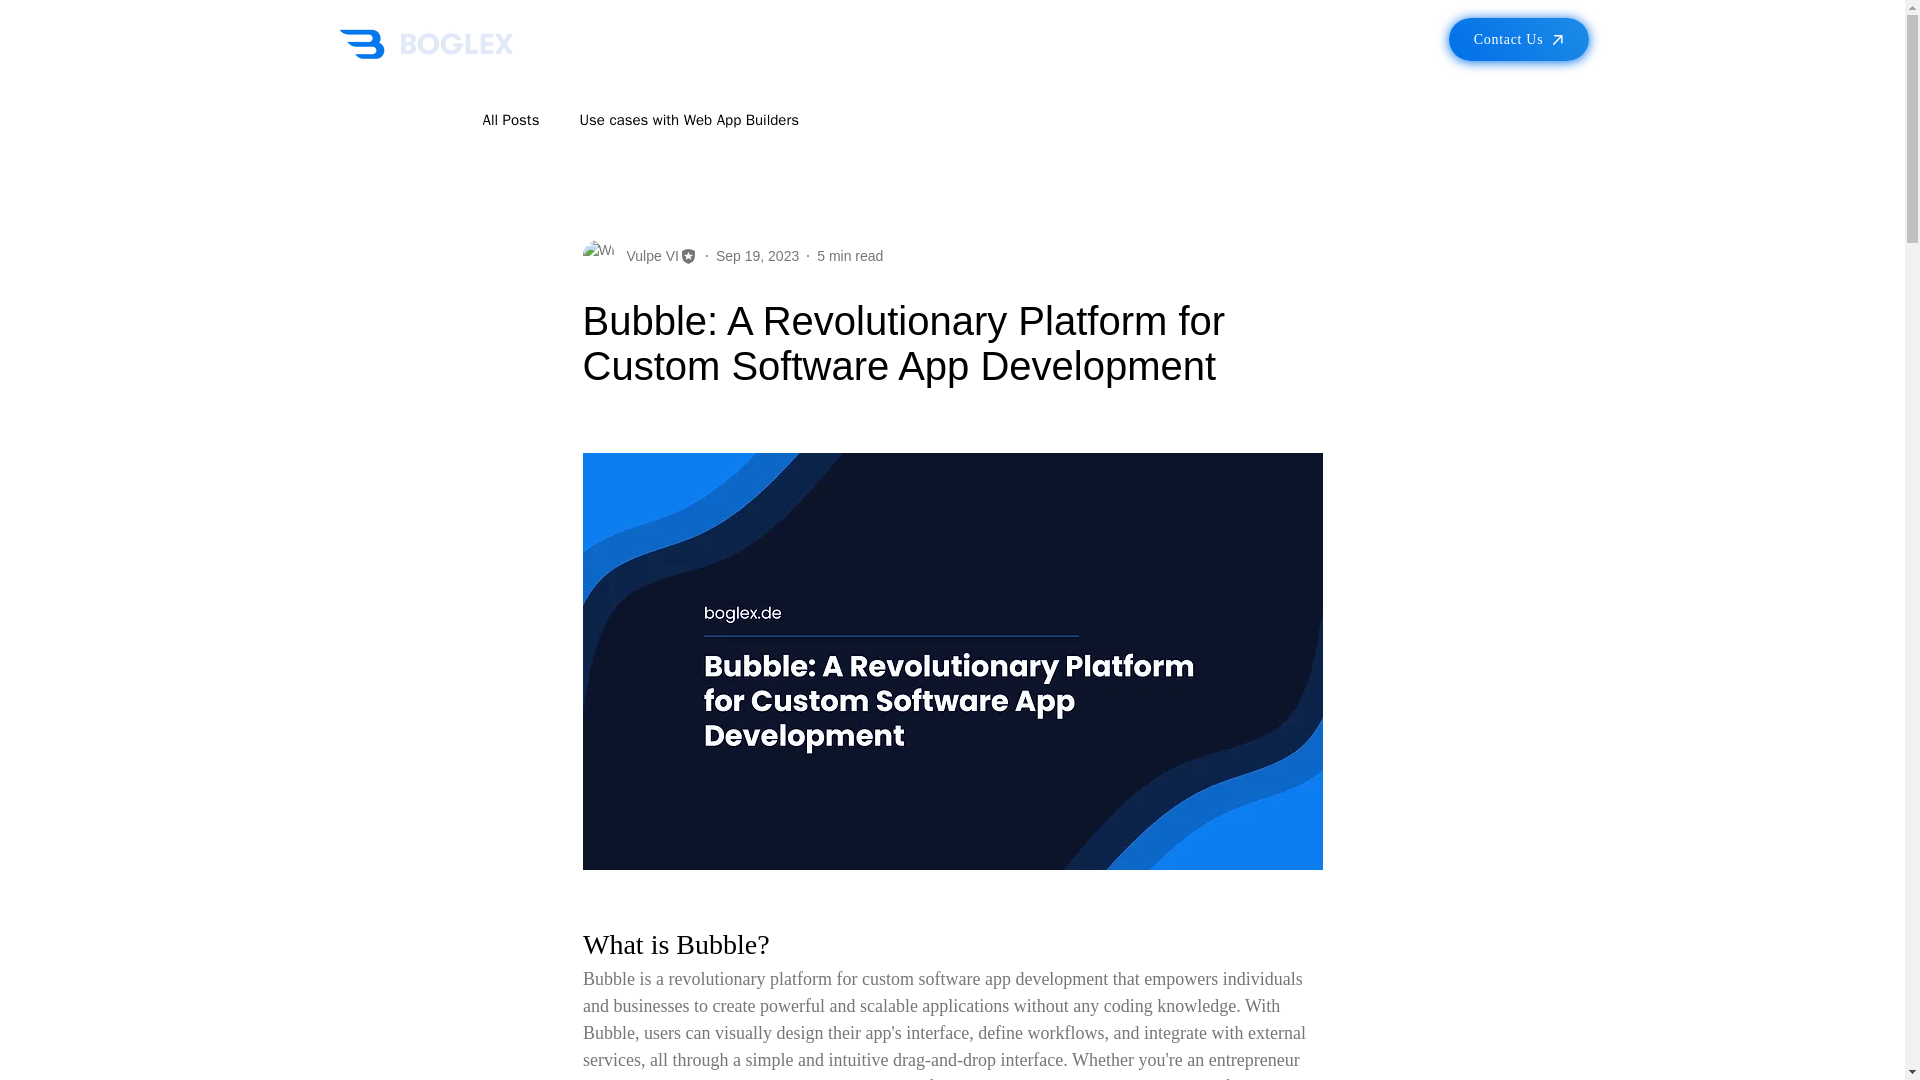 This screenshot has width=1920, height=1080. I want to click on Boglex, so click(720, 44).